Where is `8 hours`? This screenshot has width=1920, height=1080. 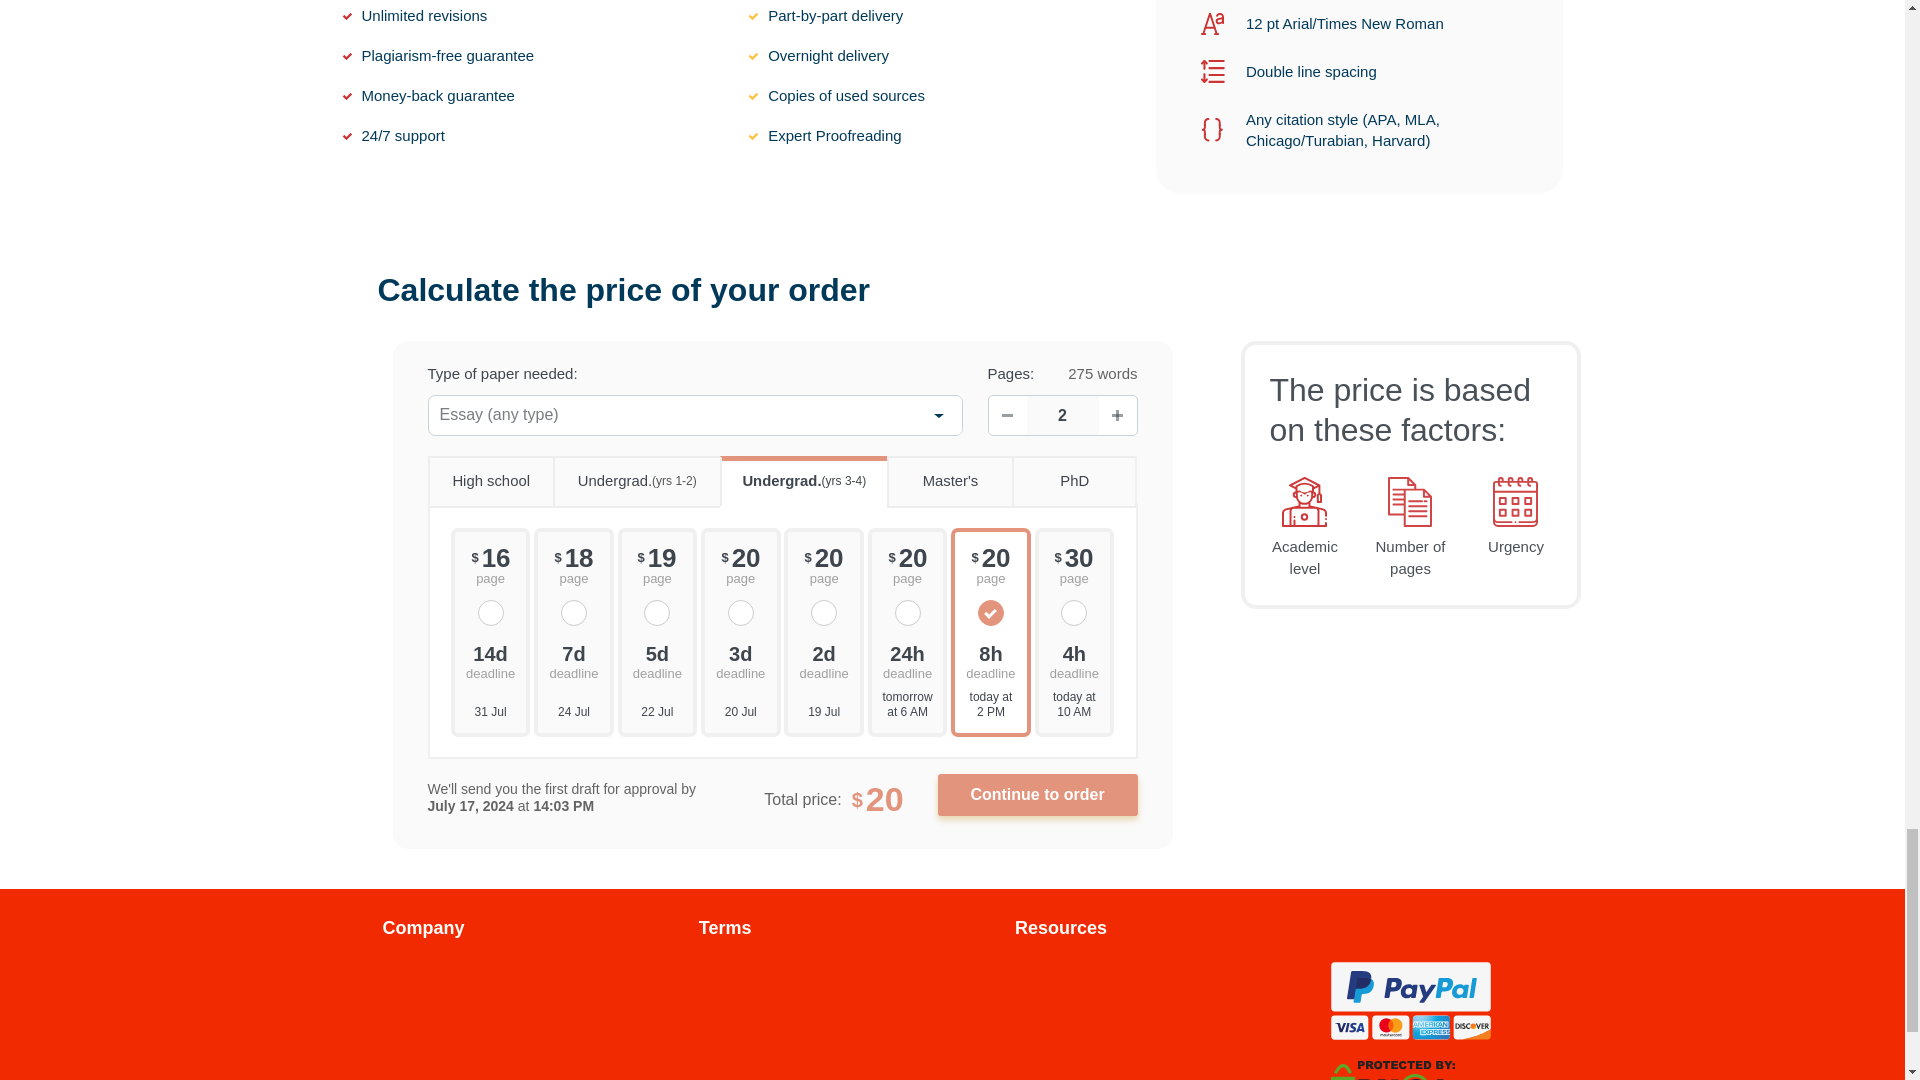 8 hours is located at coordinates (990, 660).